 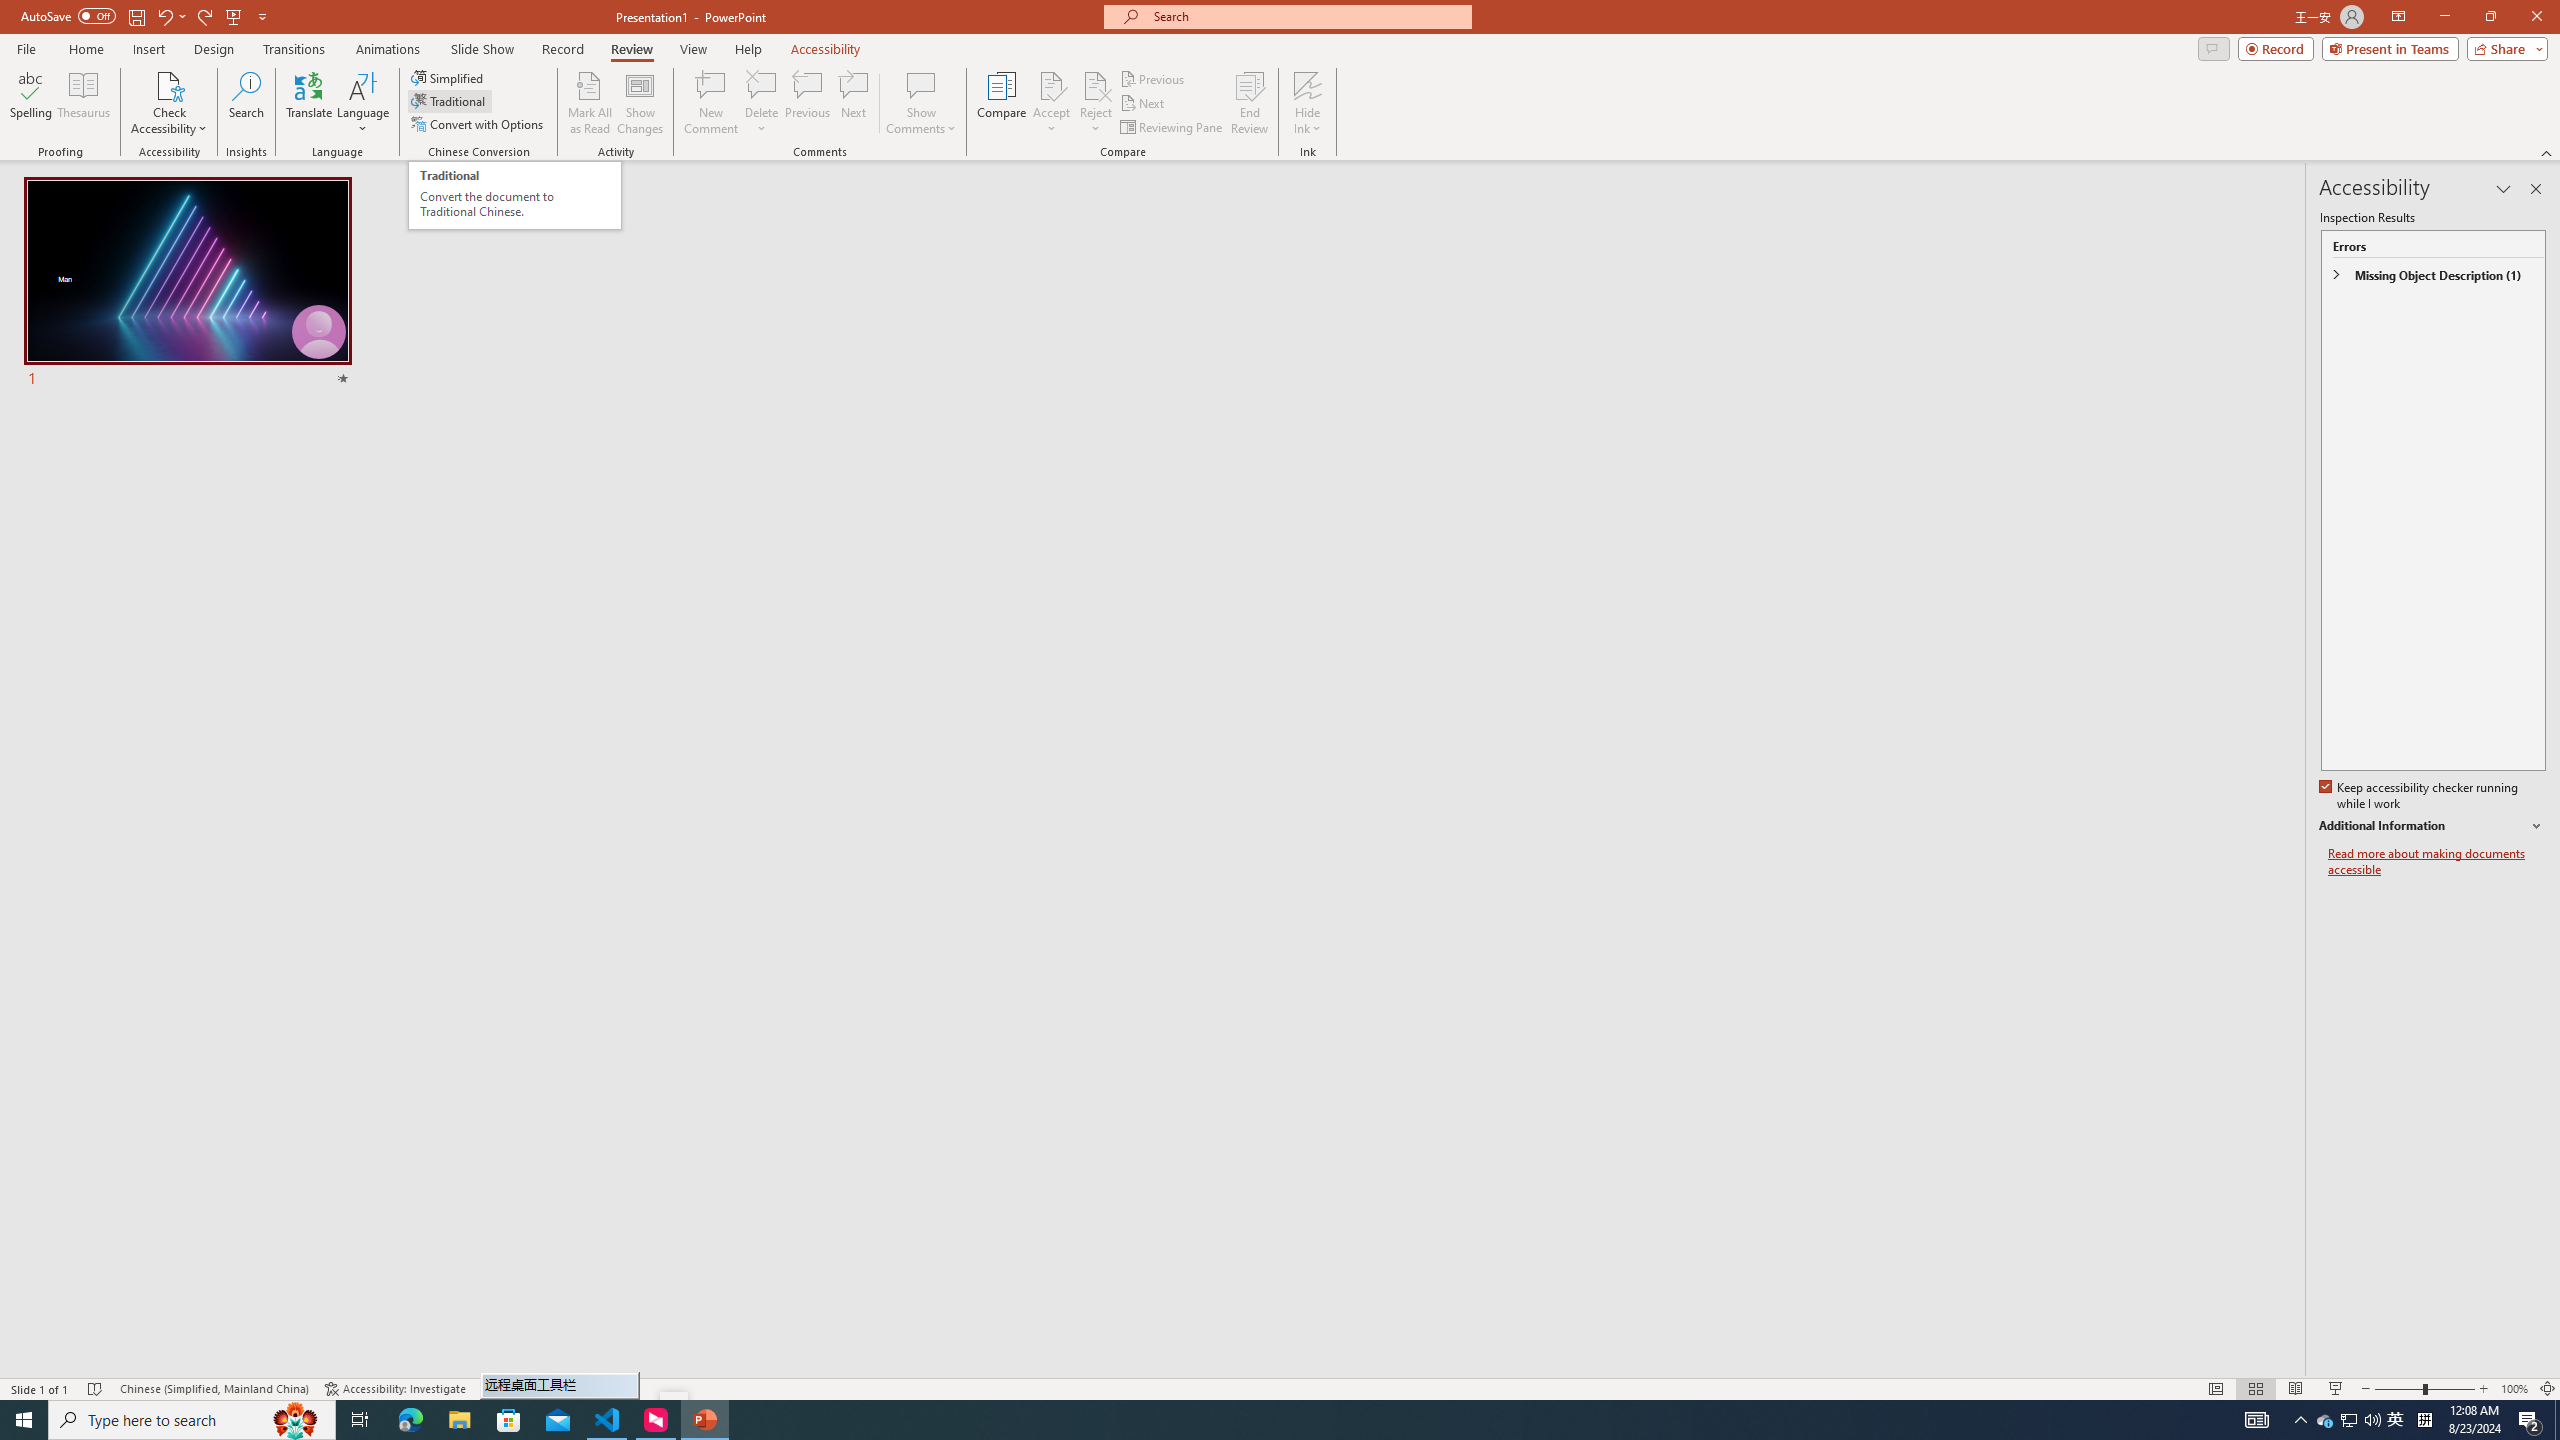 What do you see at coordinates (449, 100) in the screenshot?
I see `Traditional` at bounding box center [449, 100].